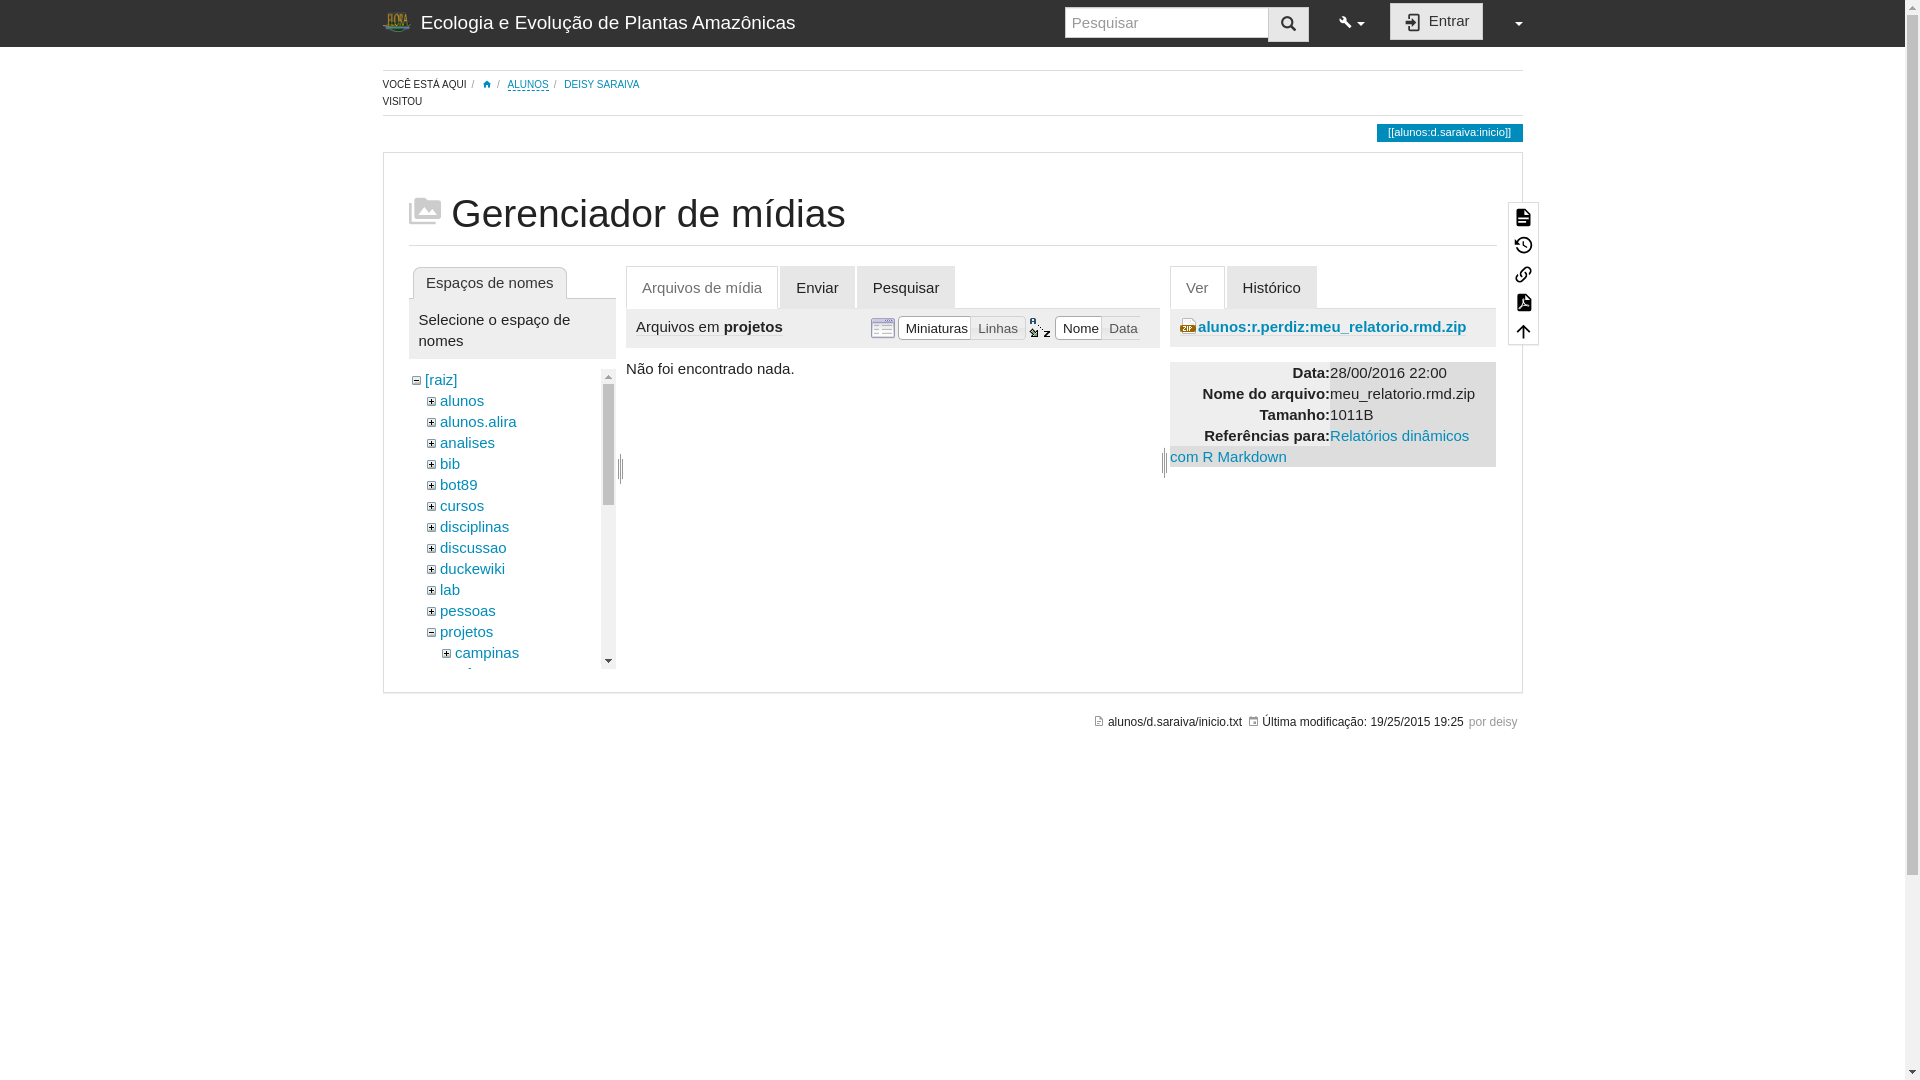  What do you see at coordinates (466, 632) in the screenshot?
I see `projetos` at bounding box center [466, 632].